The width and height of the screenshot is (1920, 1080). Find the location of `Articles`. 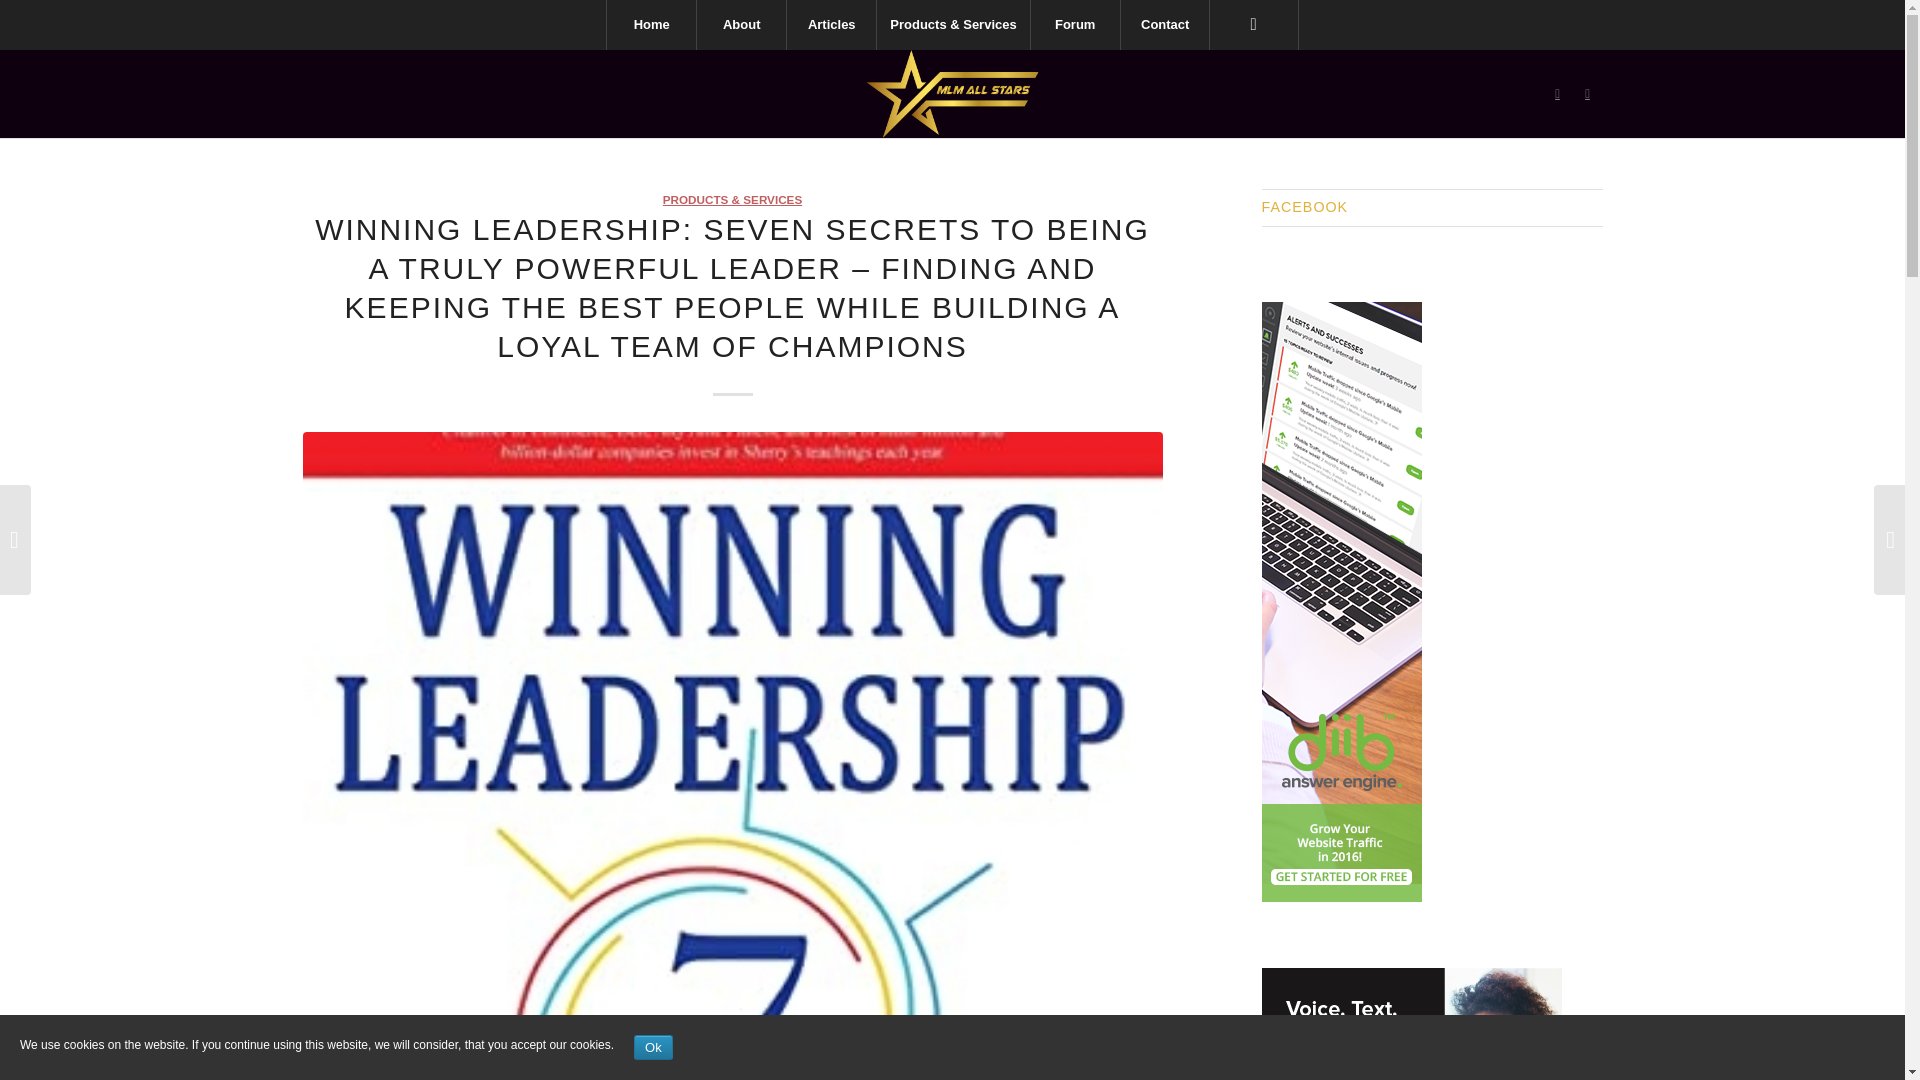

Articles is located at coordinates (830, 24).